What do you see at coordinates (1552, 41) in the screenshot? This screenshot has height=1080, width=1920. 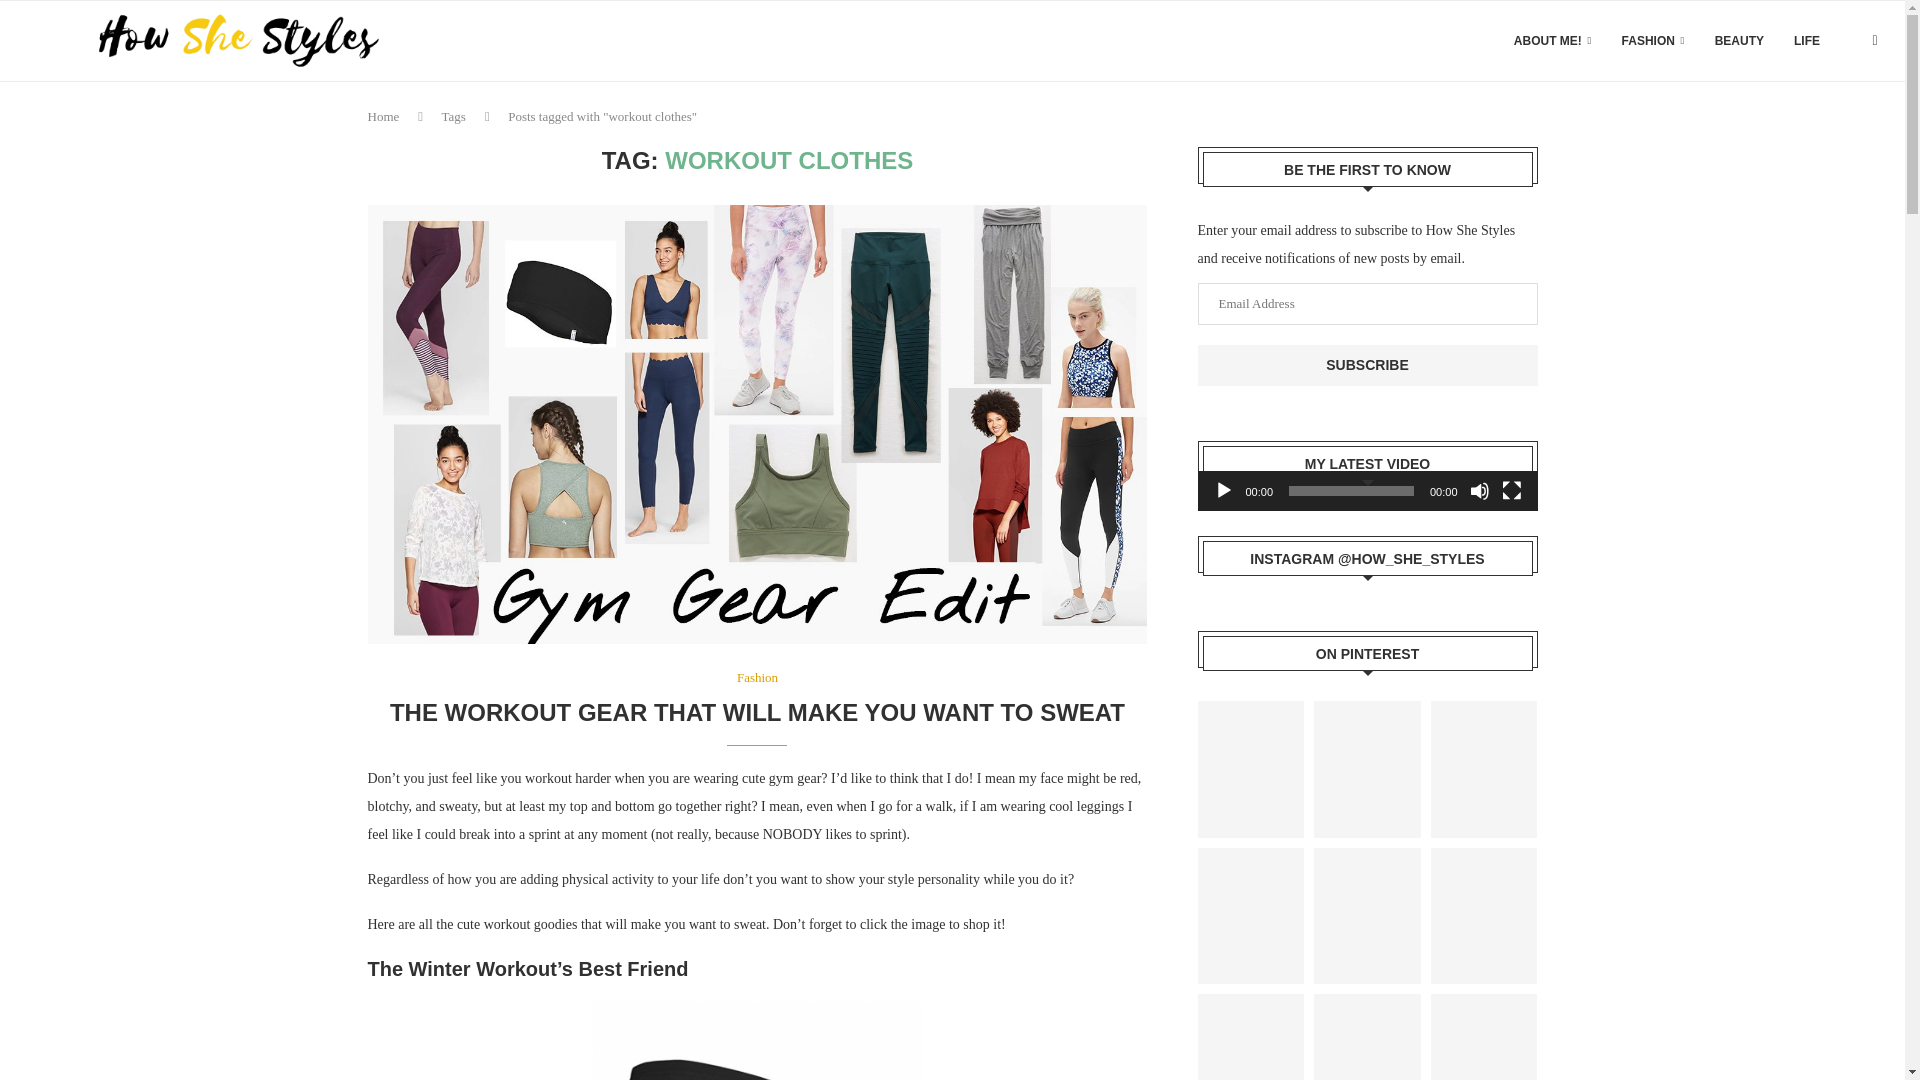 I see `ABOUT ME!` at bounding box center [1552, 41].